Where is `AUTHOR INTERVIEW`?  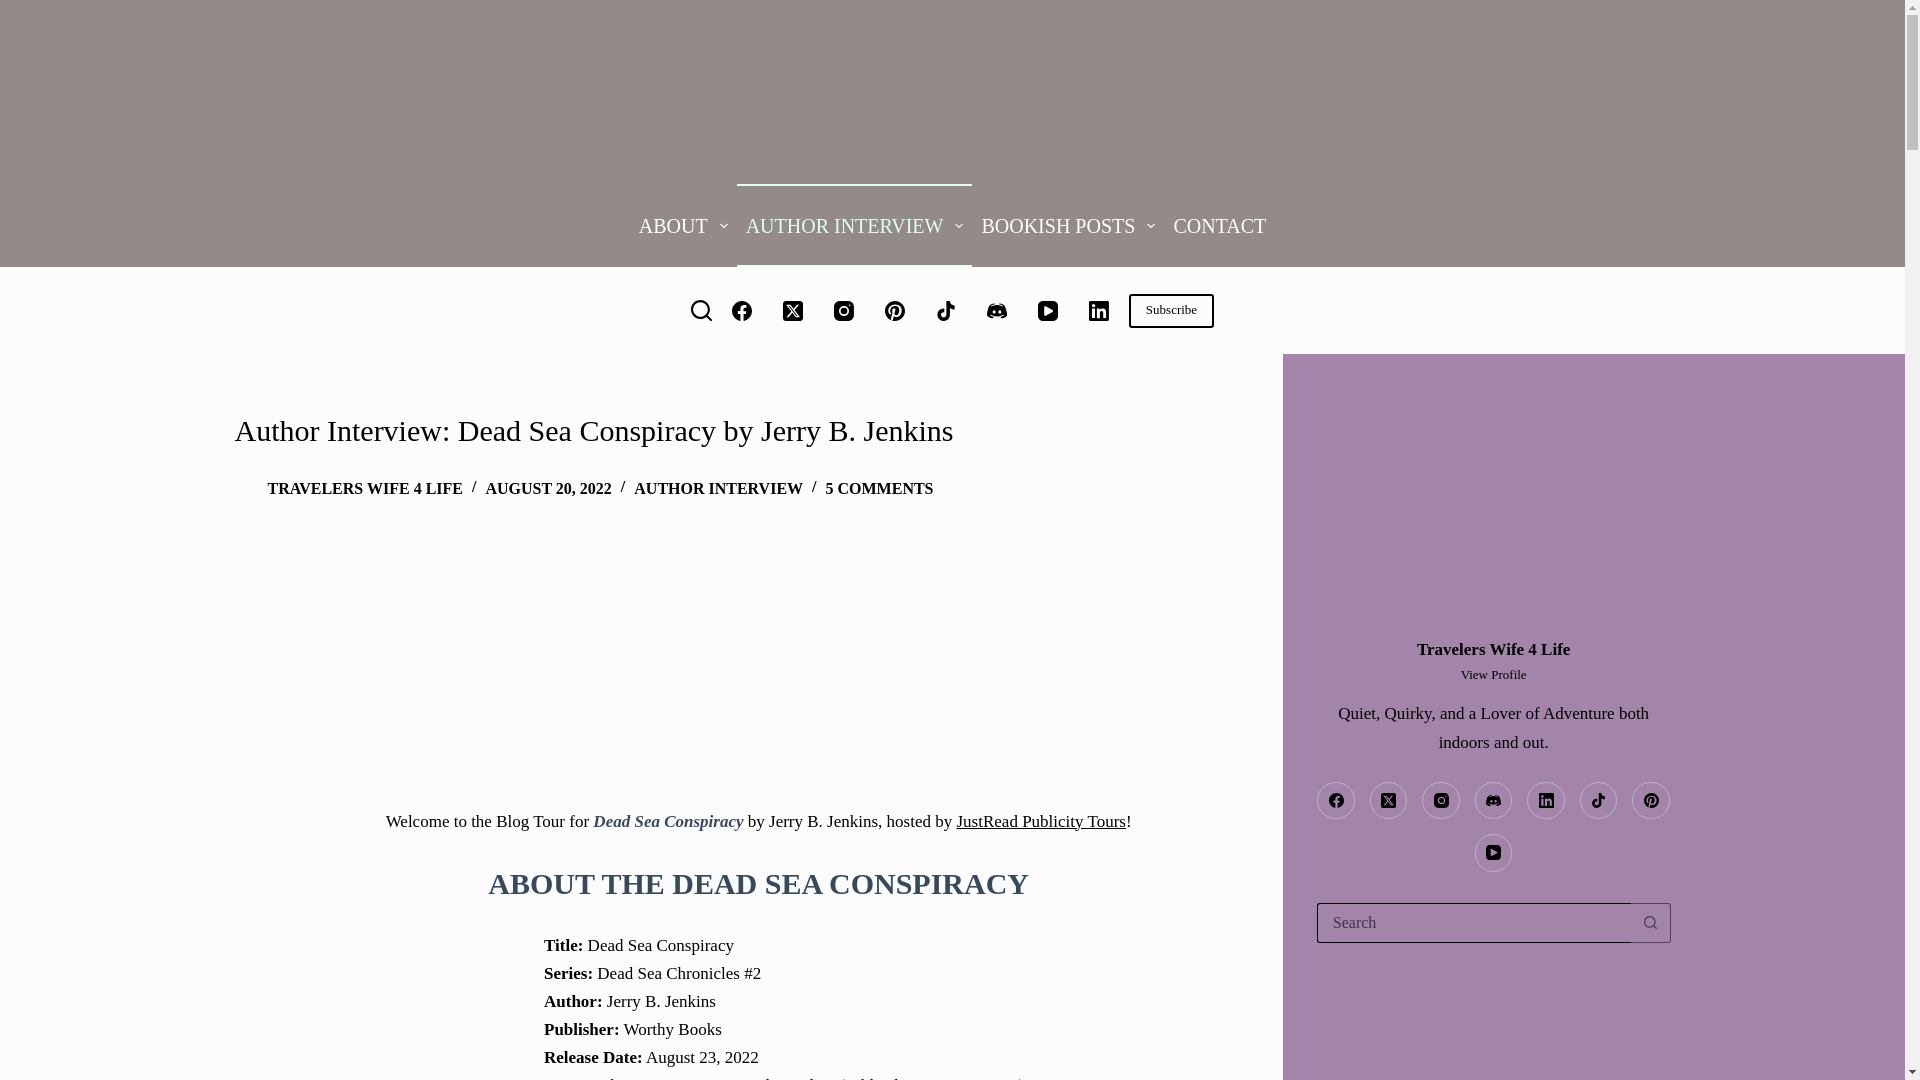 AUTHOR INTERVIEW is located at coordinates (855, 224).